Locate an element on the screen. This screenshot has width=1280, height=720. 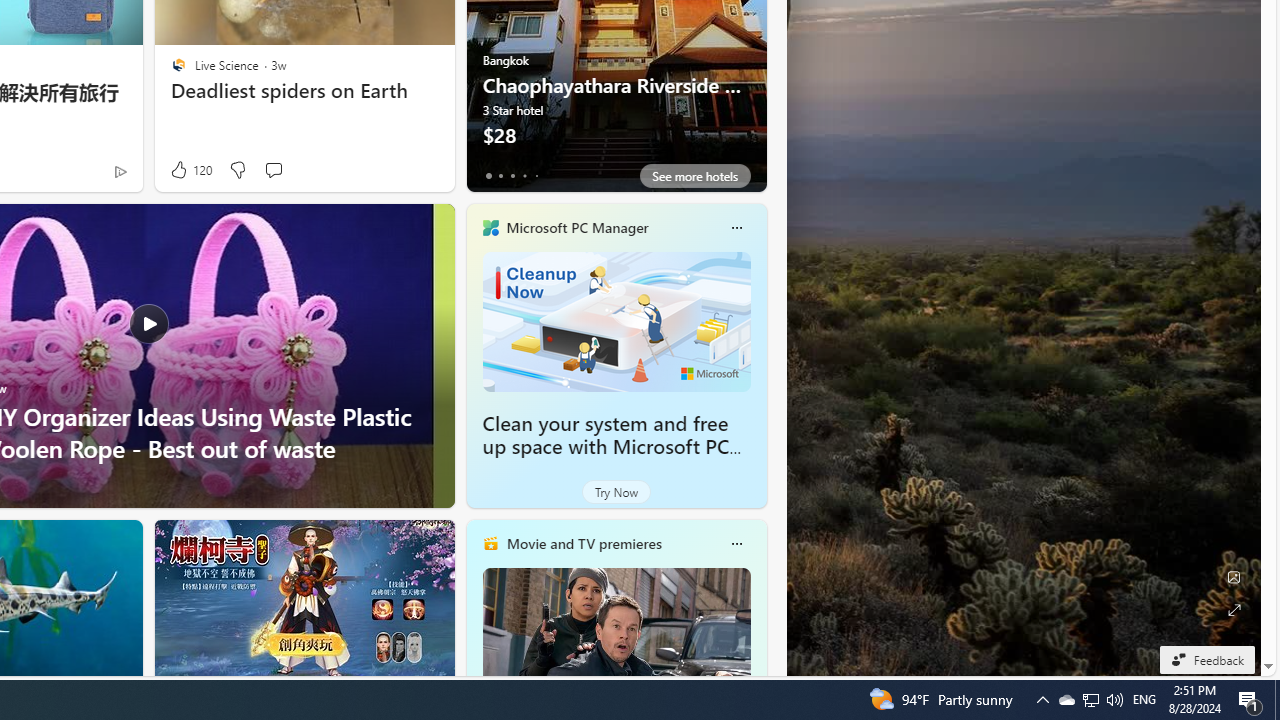
Movie and TV premieres is located at coordinates (583, 543).